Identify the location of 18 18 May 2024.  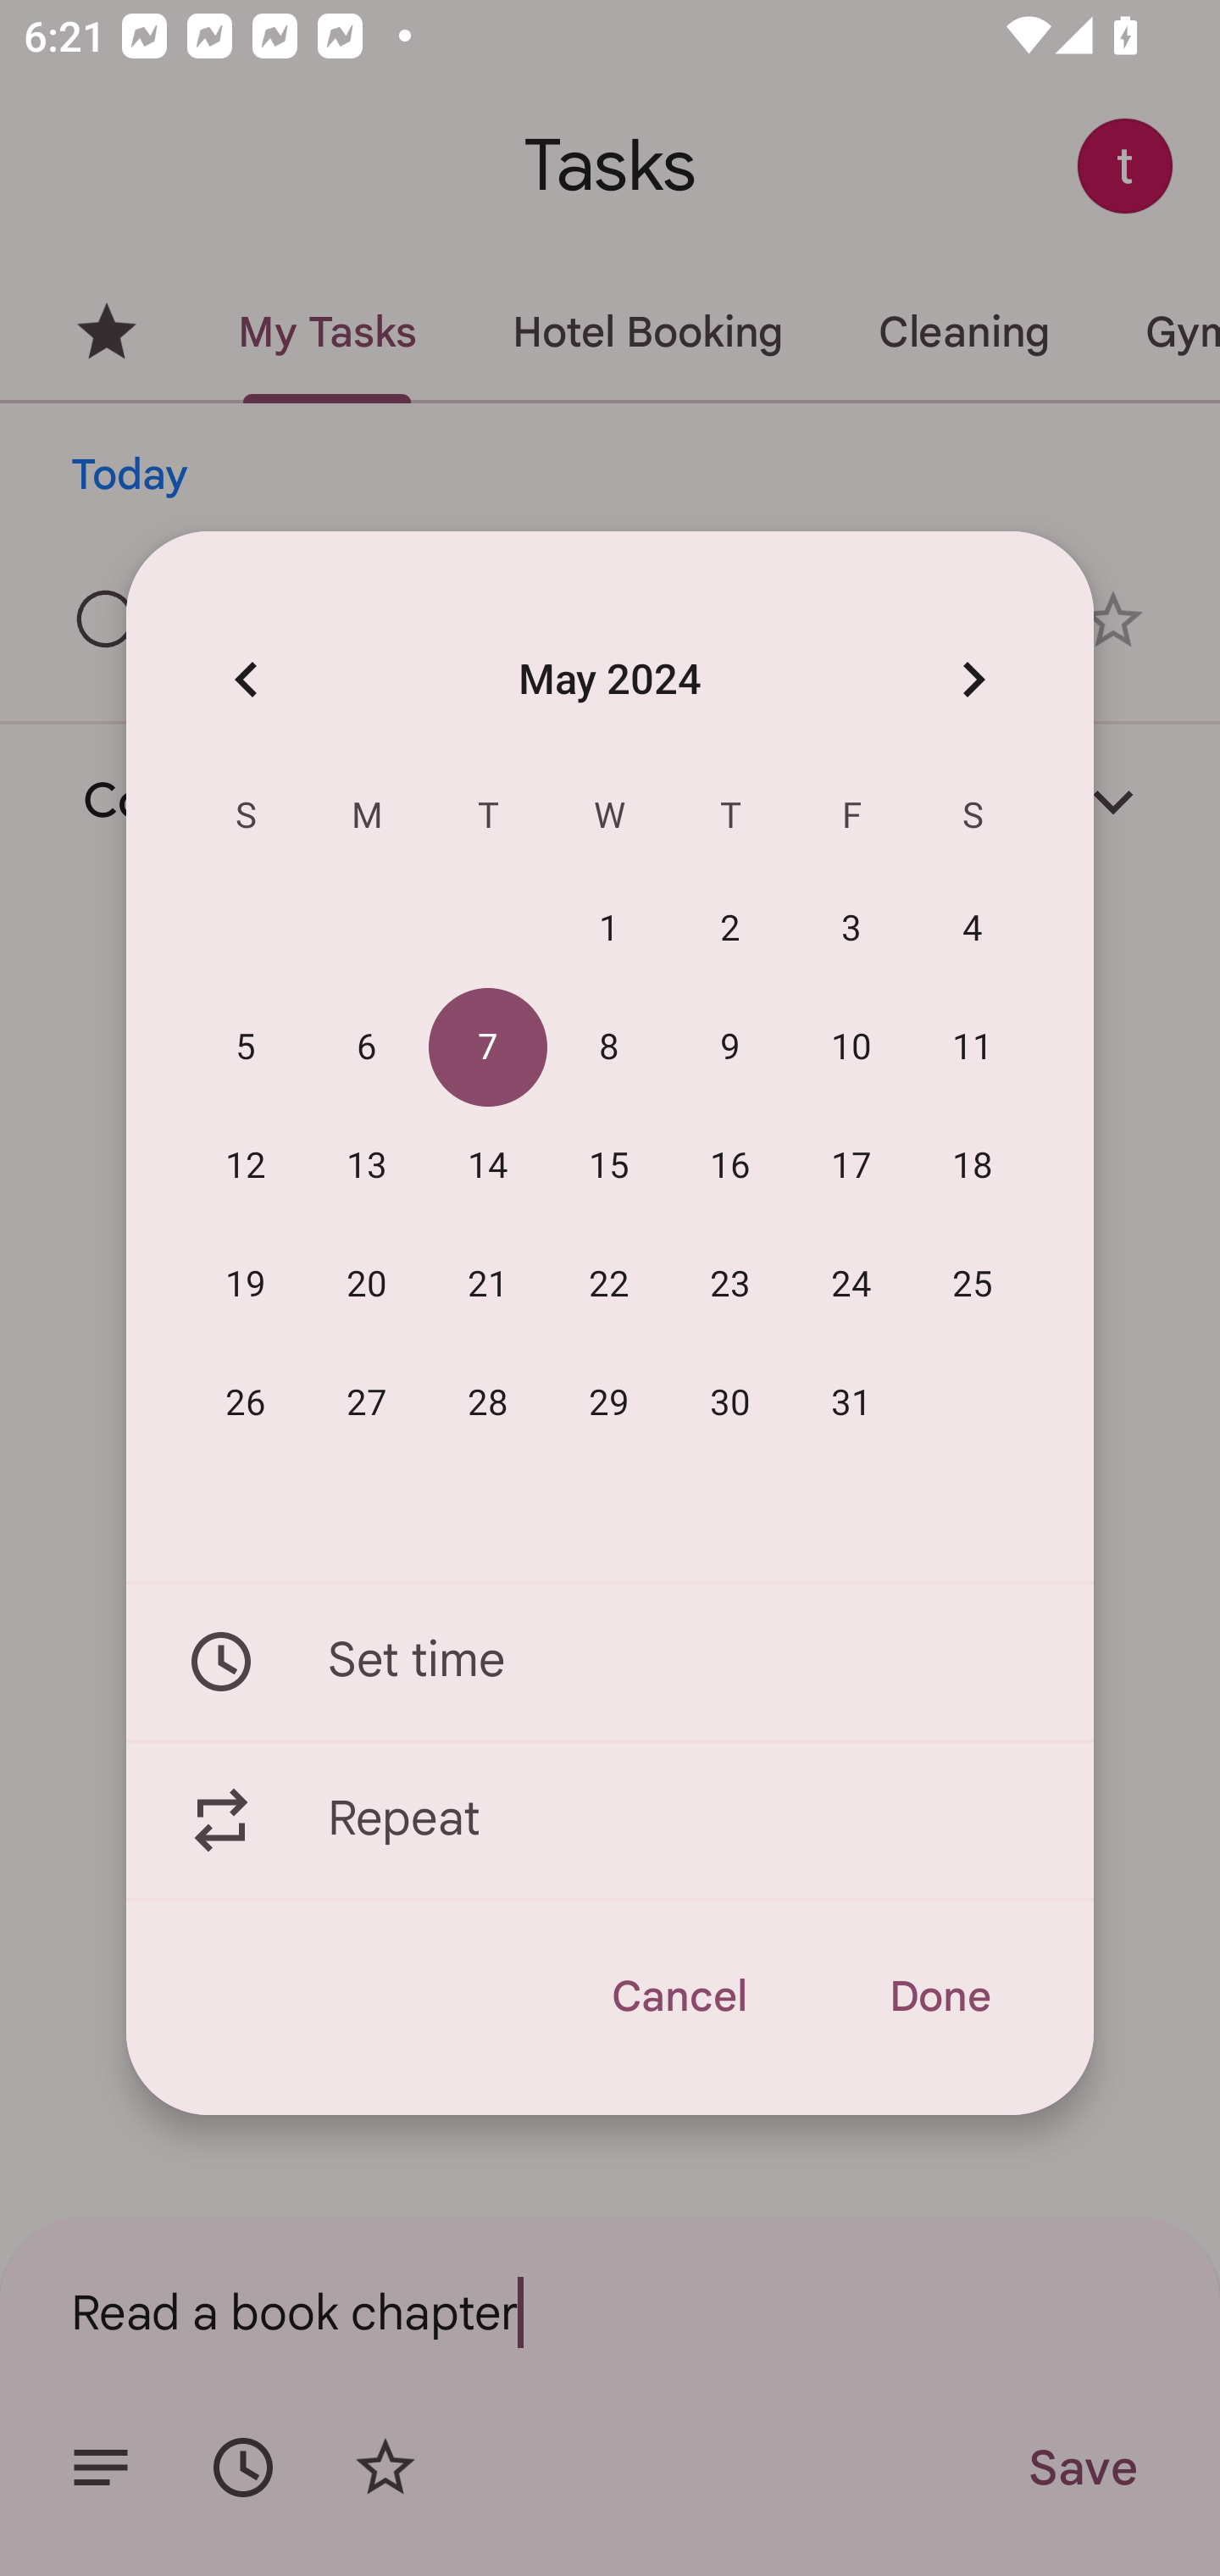
(973, 1167).